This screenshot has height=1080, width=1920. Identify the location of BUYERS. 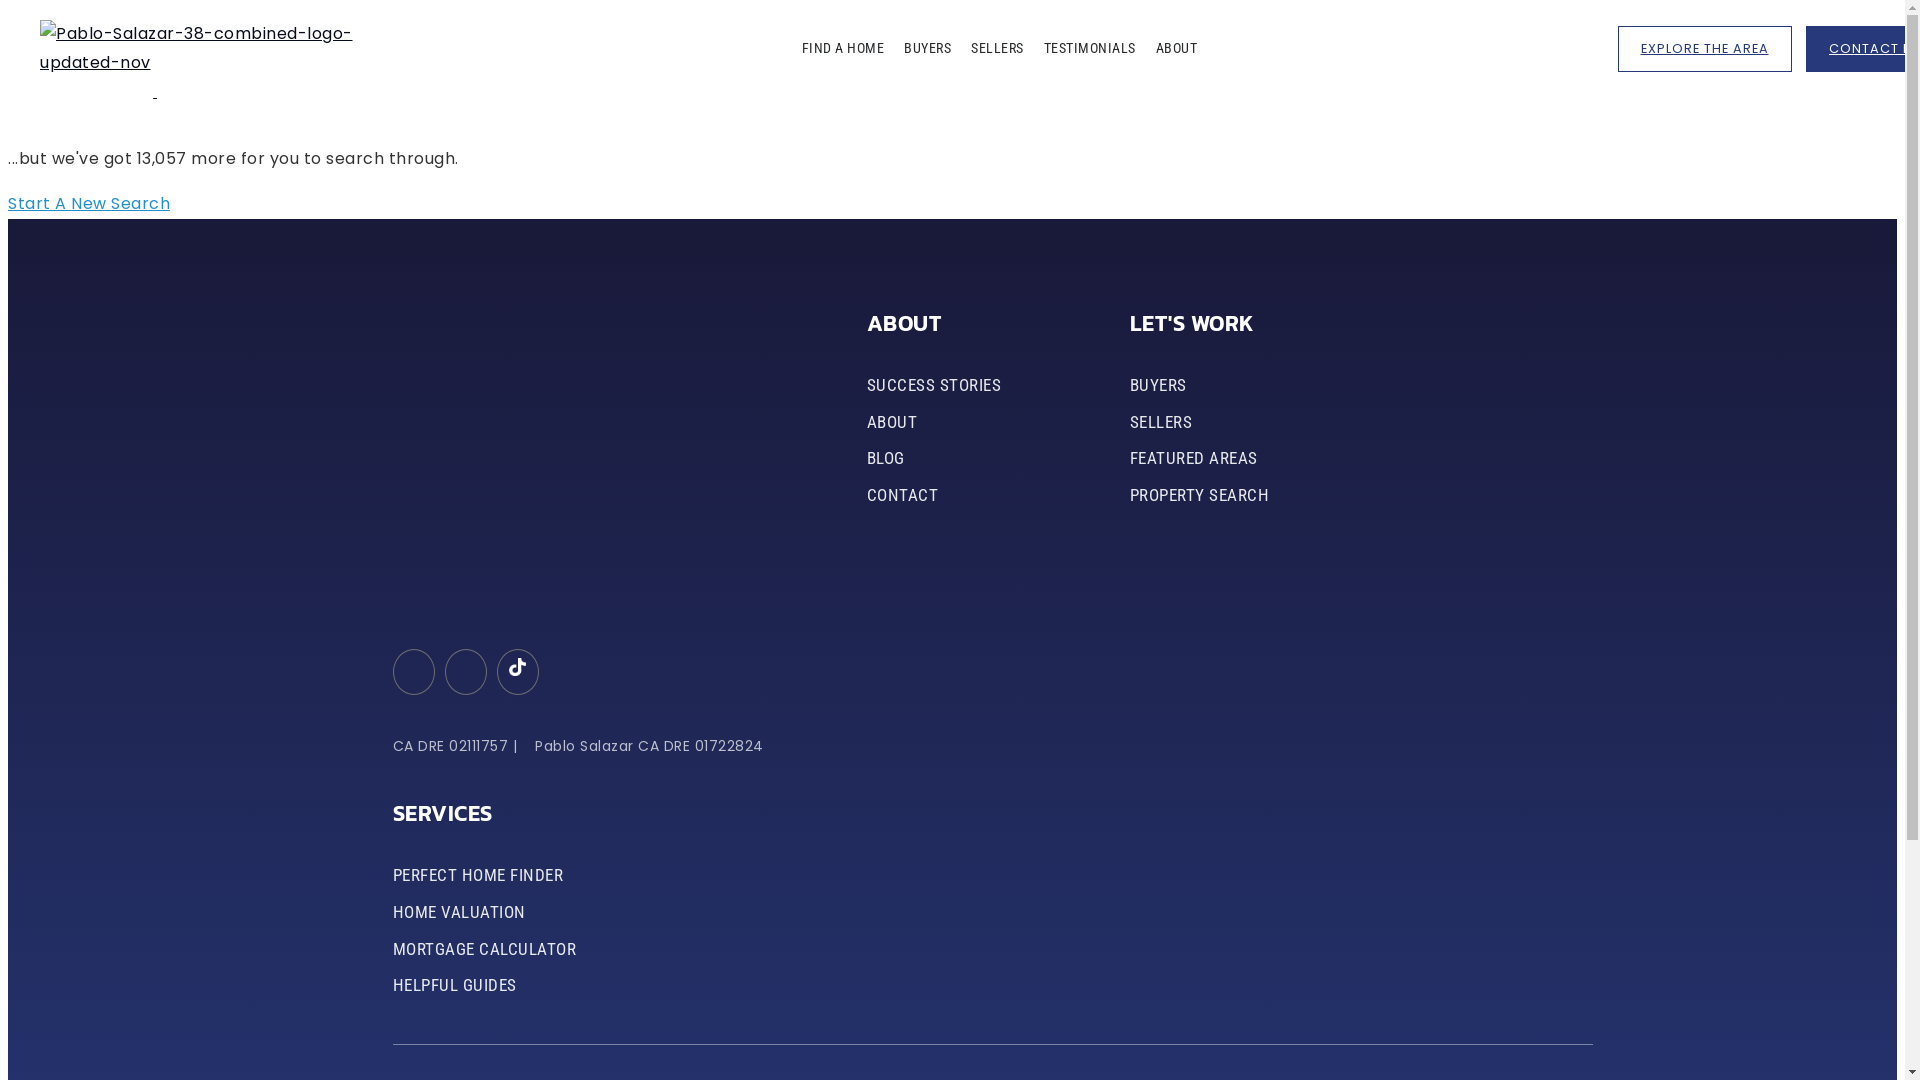
(928, 48).